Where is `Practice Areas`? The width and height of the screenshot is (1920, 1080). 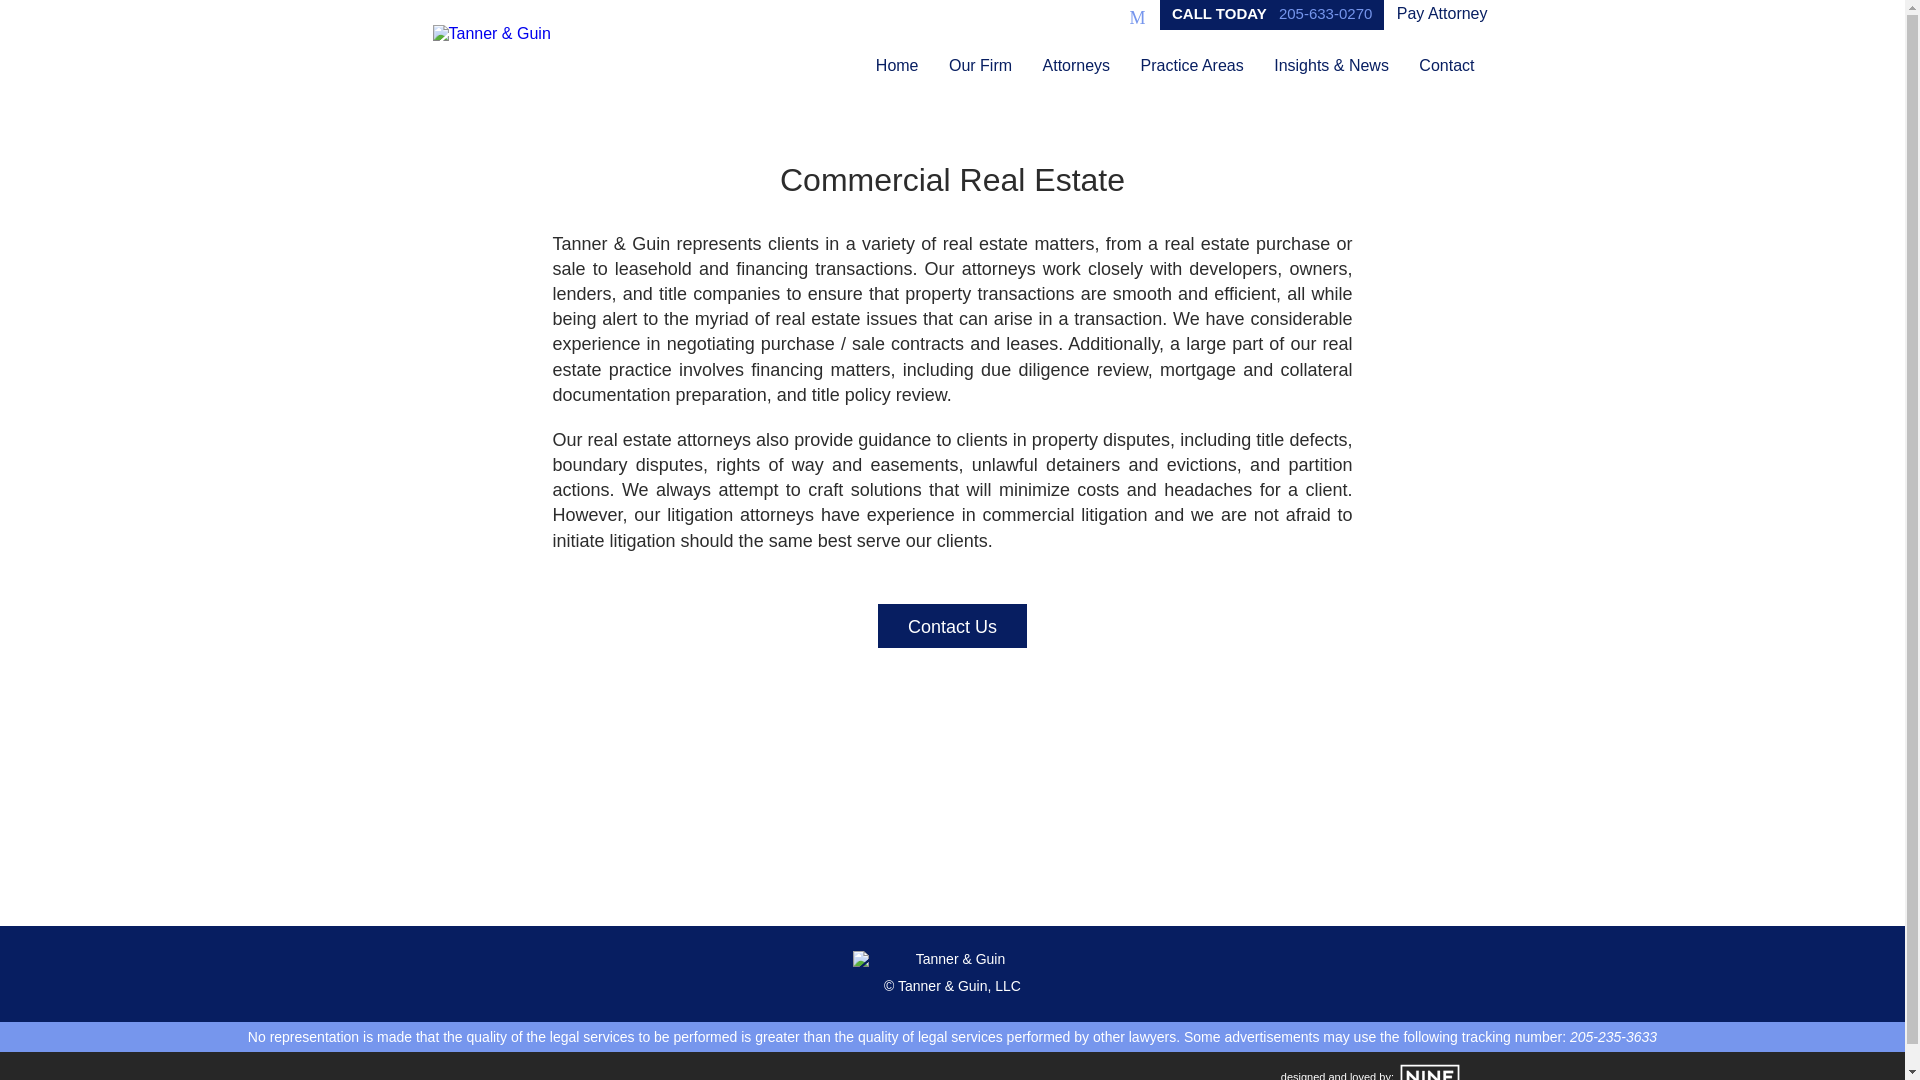 Practice Areas is located at coordinates (1192, 65).